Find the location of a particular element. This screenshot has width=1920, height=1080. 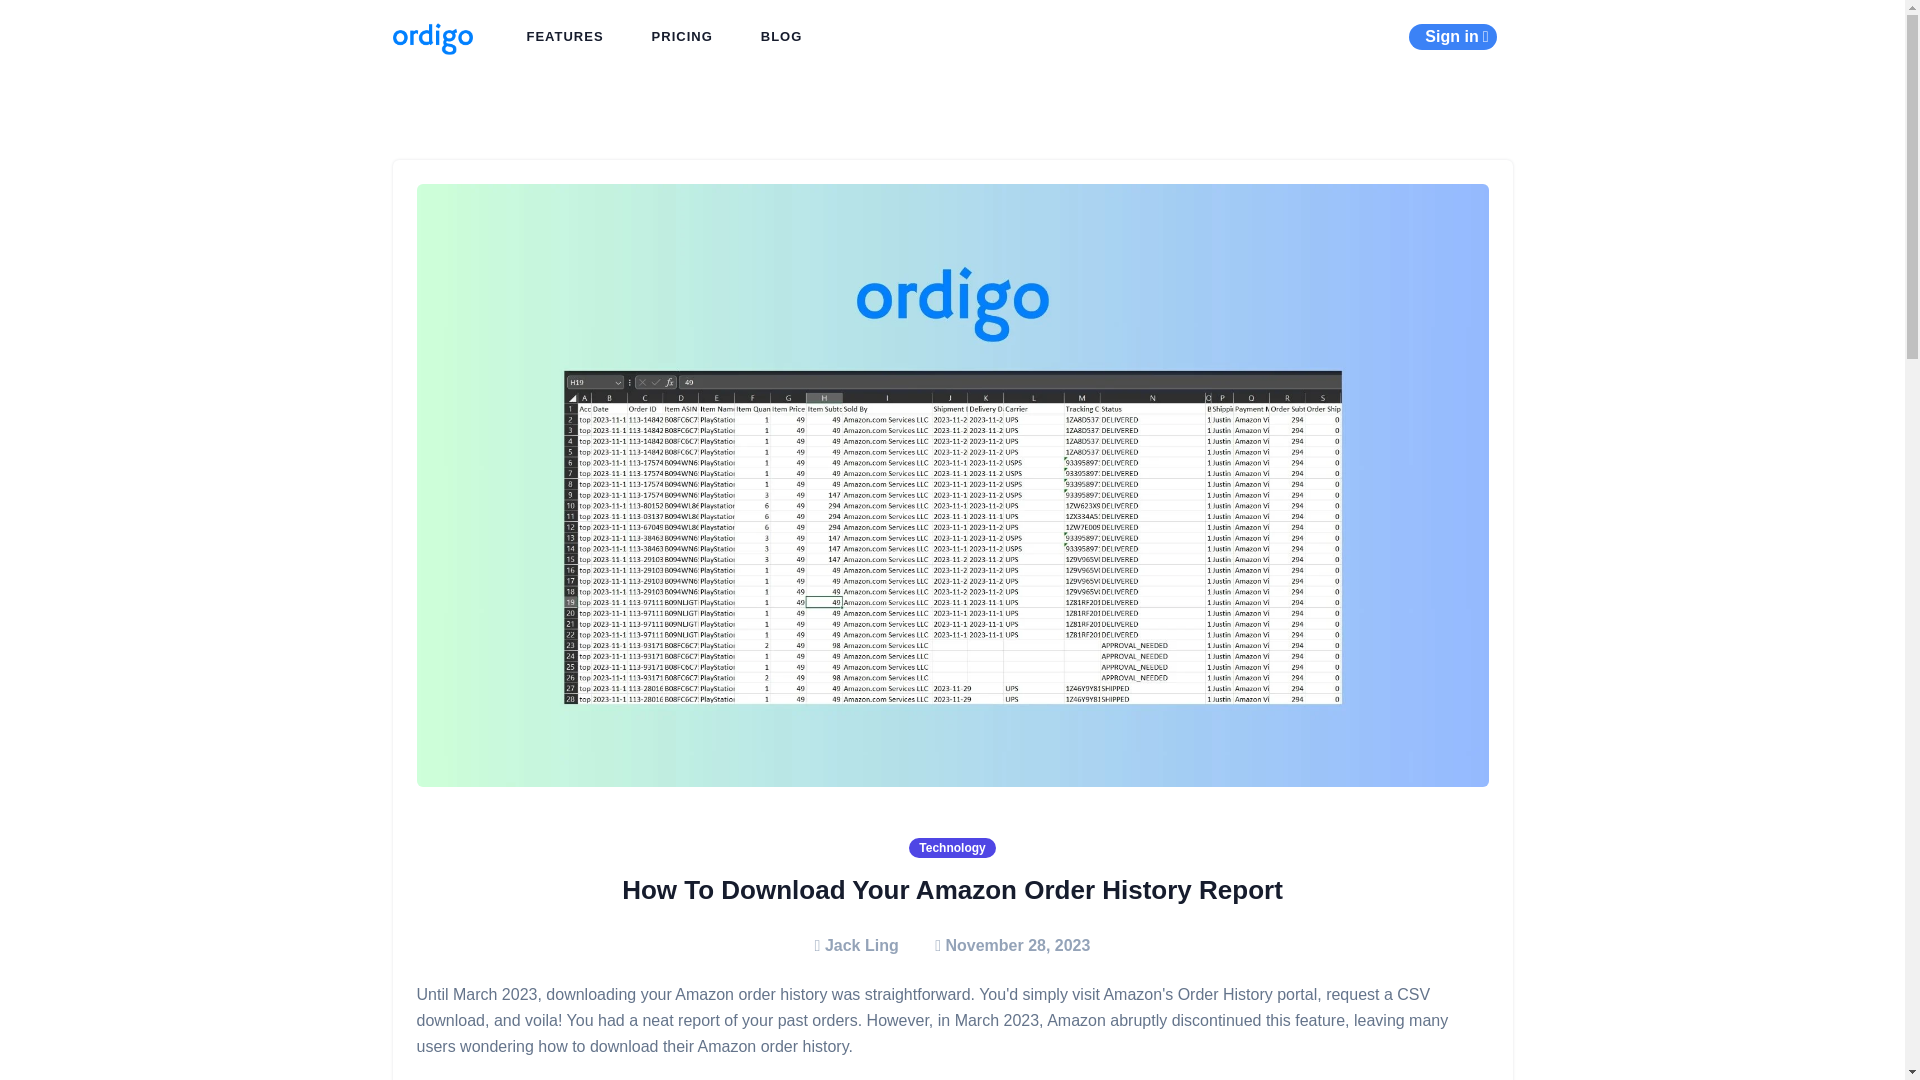

Sign in is located at coordinates (1452, 36).